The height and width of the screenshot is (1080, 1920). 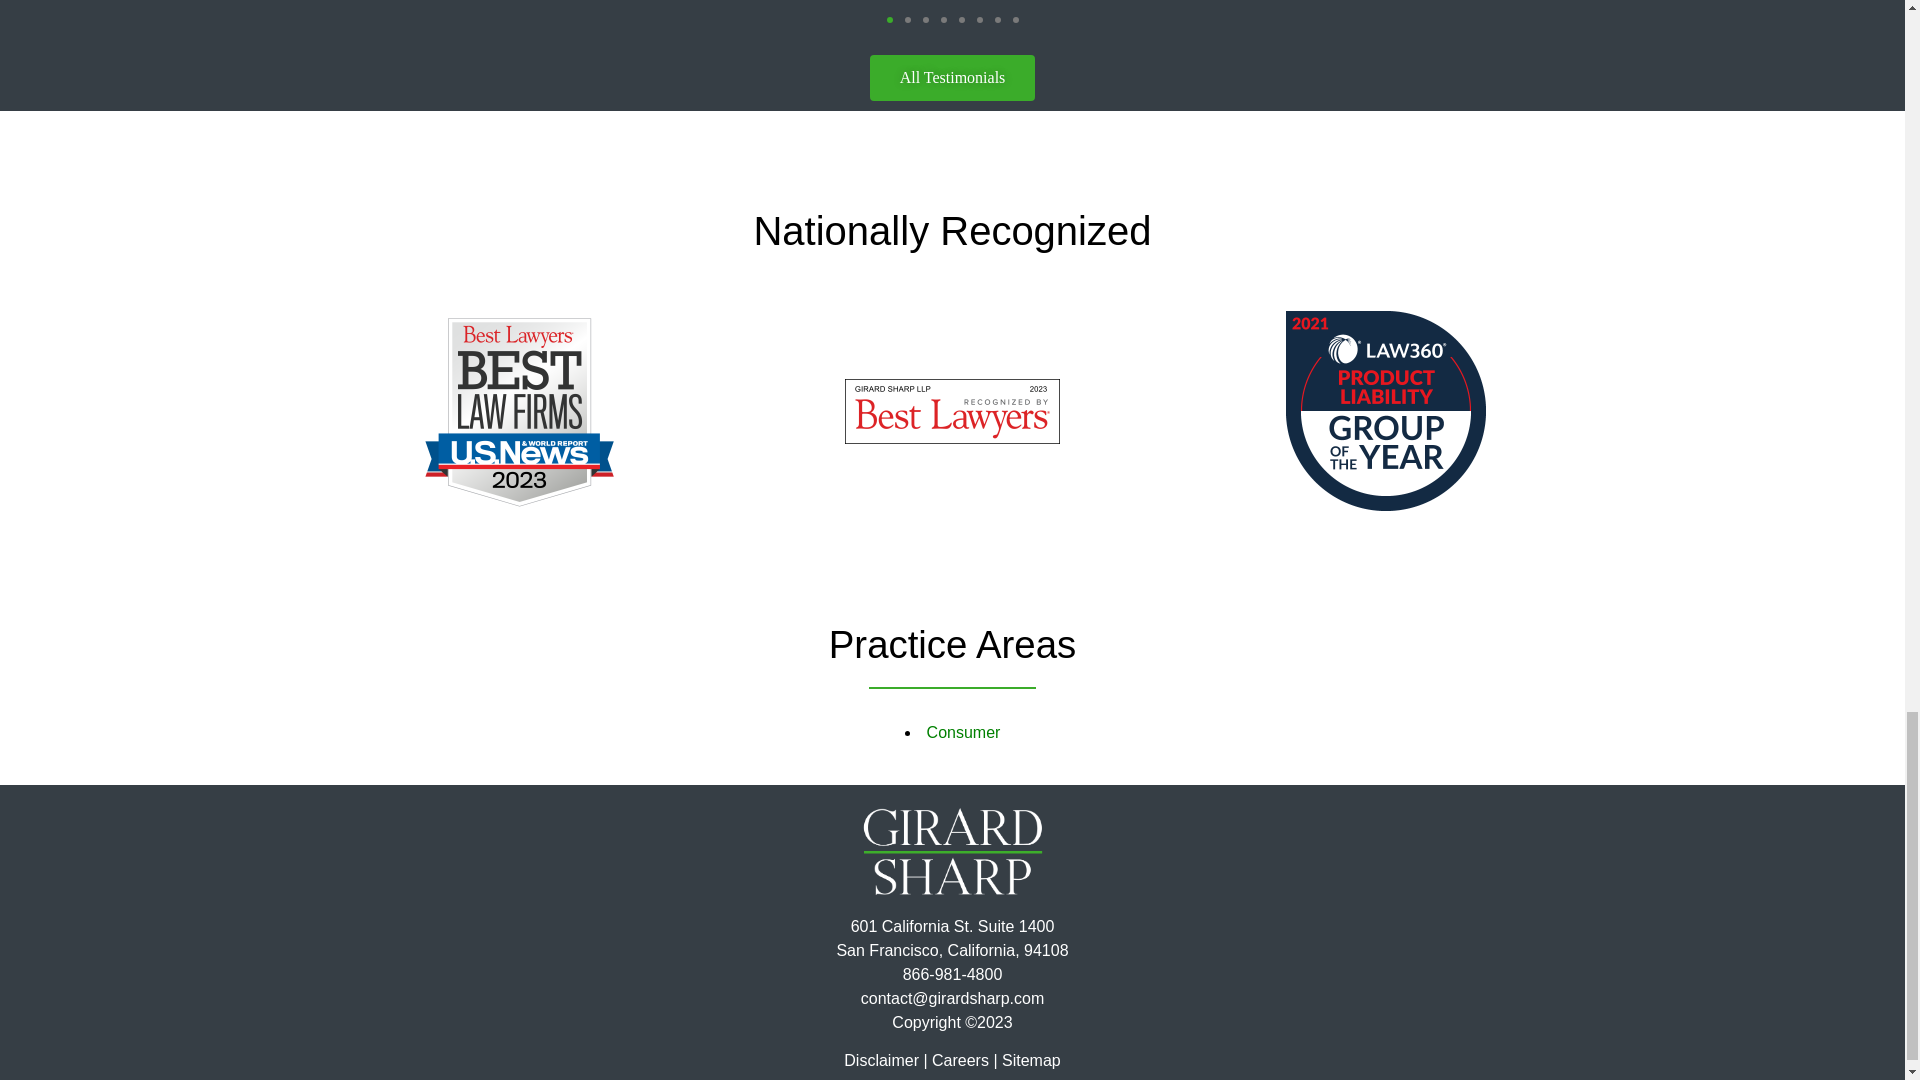 What do you see at coordinates (1386, 410) in the screenshot?
I see `3-Law360-Pracitce-Group-of-the-Year-Badge` at bounding box center [1386, 410].